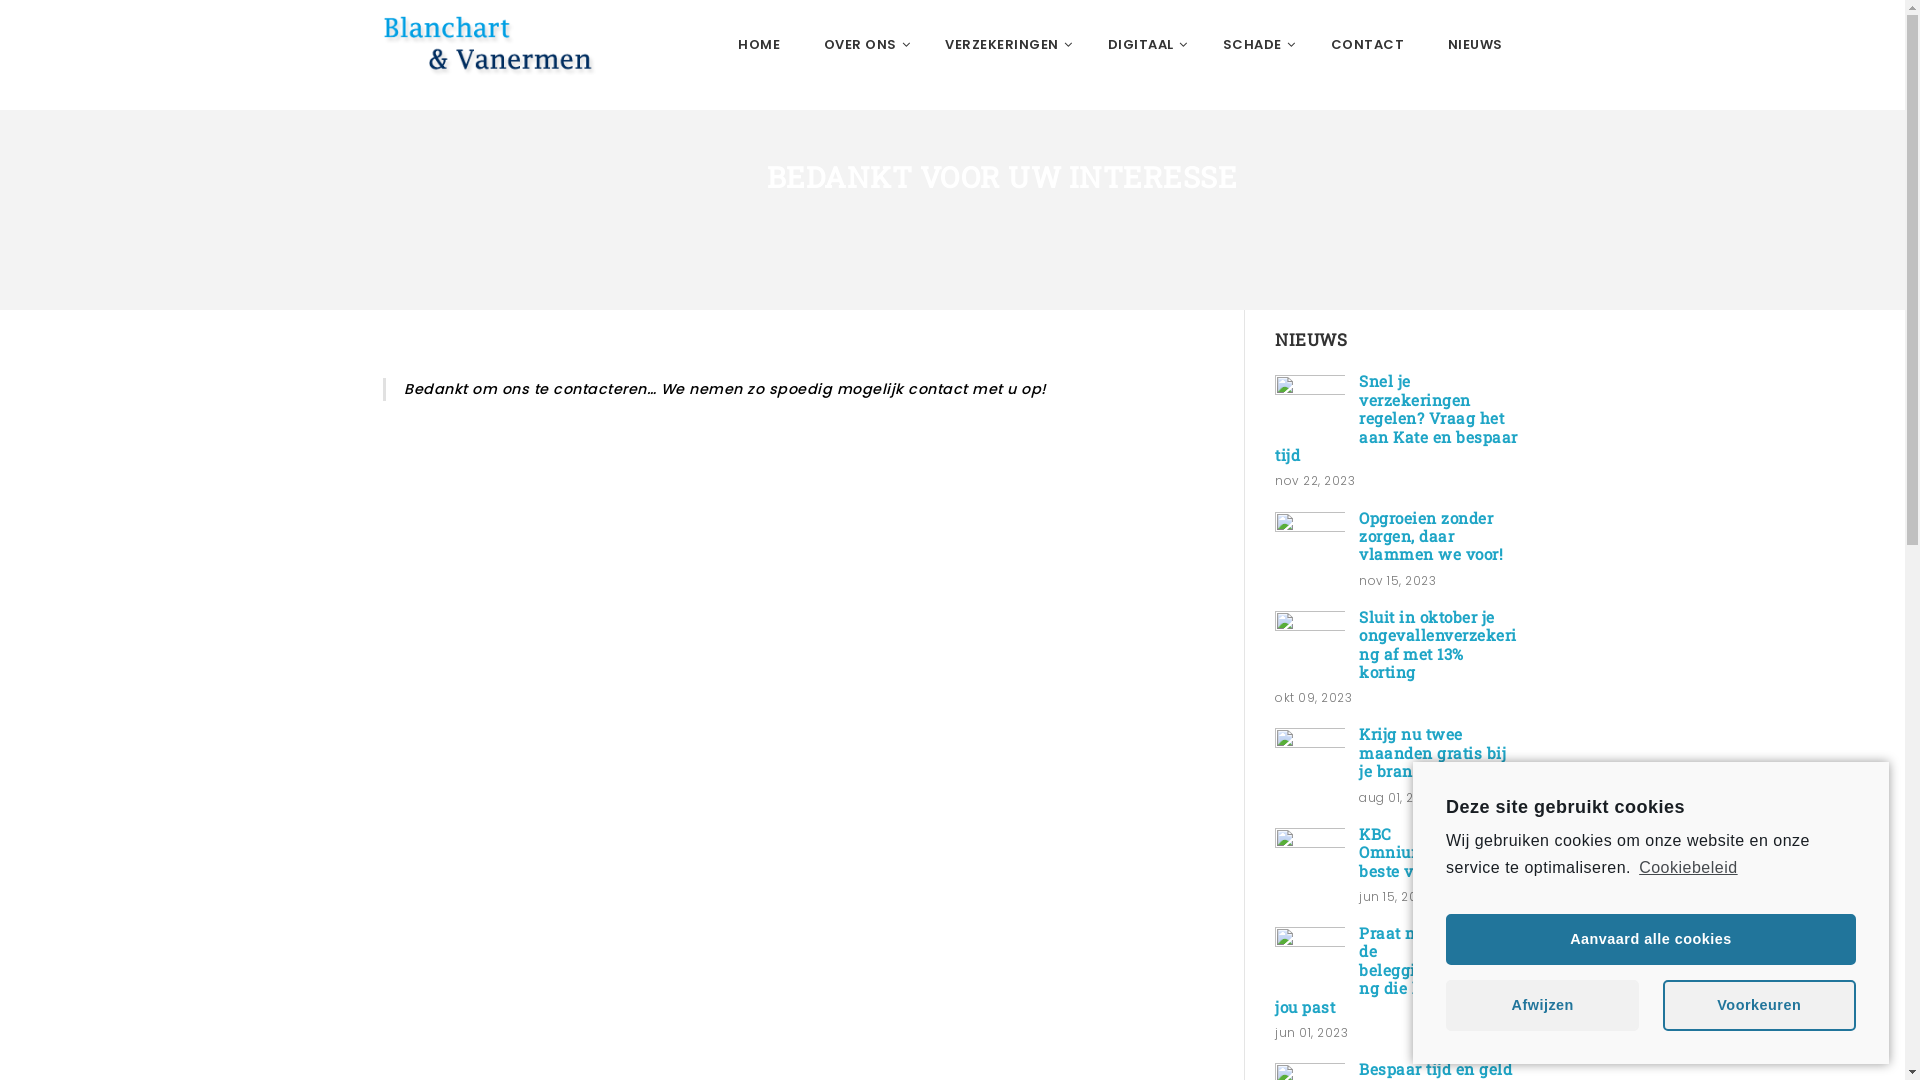 The width and height of the screenshot is (1920, 1080). Describe the element at coordinates (1438, 644) in the screenshot. I see `Sluit in oktober je ongevallenverzekering af met 13% korting` at that location.